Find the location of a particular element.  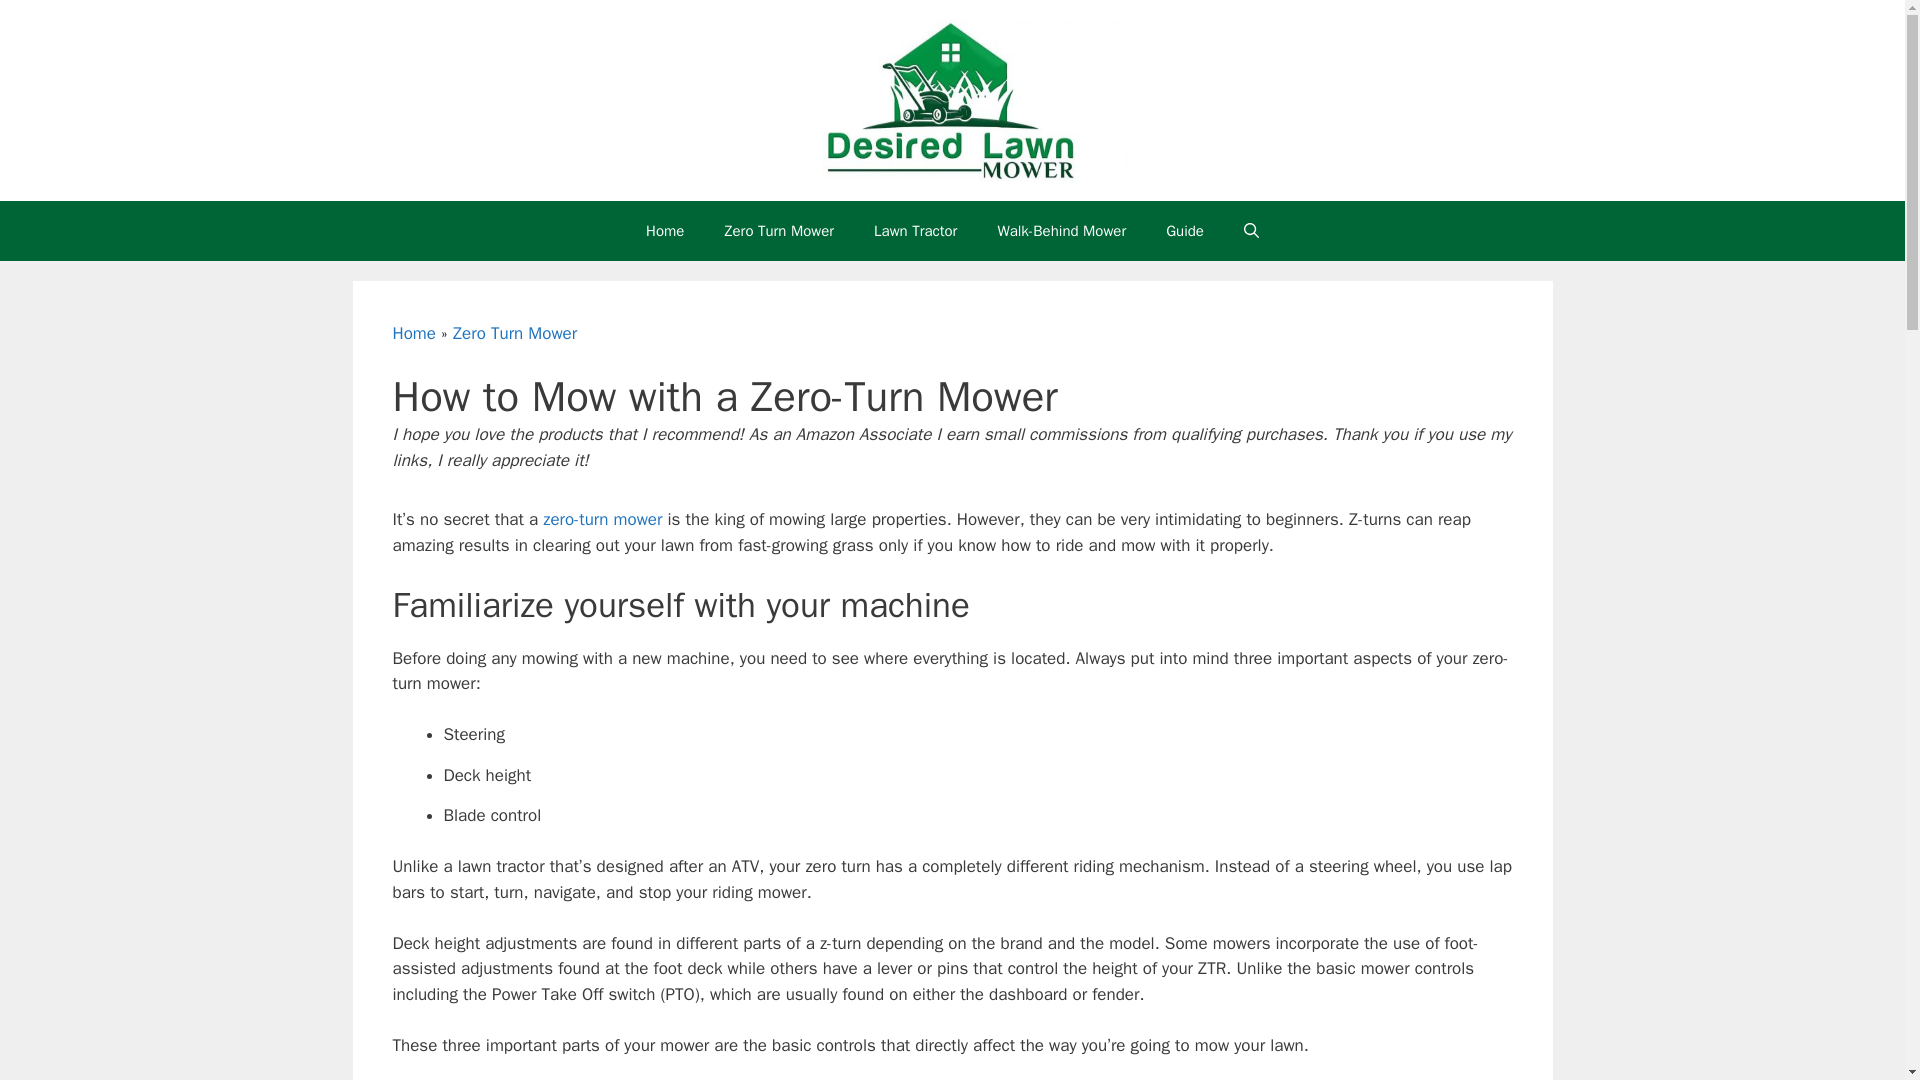

Zero Turn Mower is located at coordinates (515, 333).